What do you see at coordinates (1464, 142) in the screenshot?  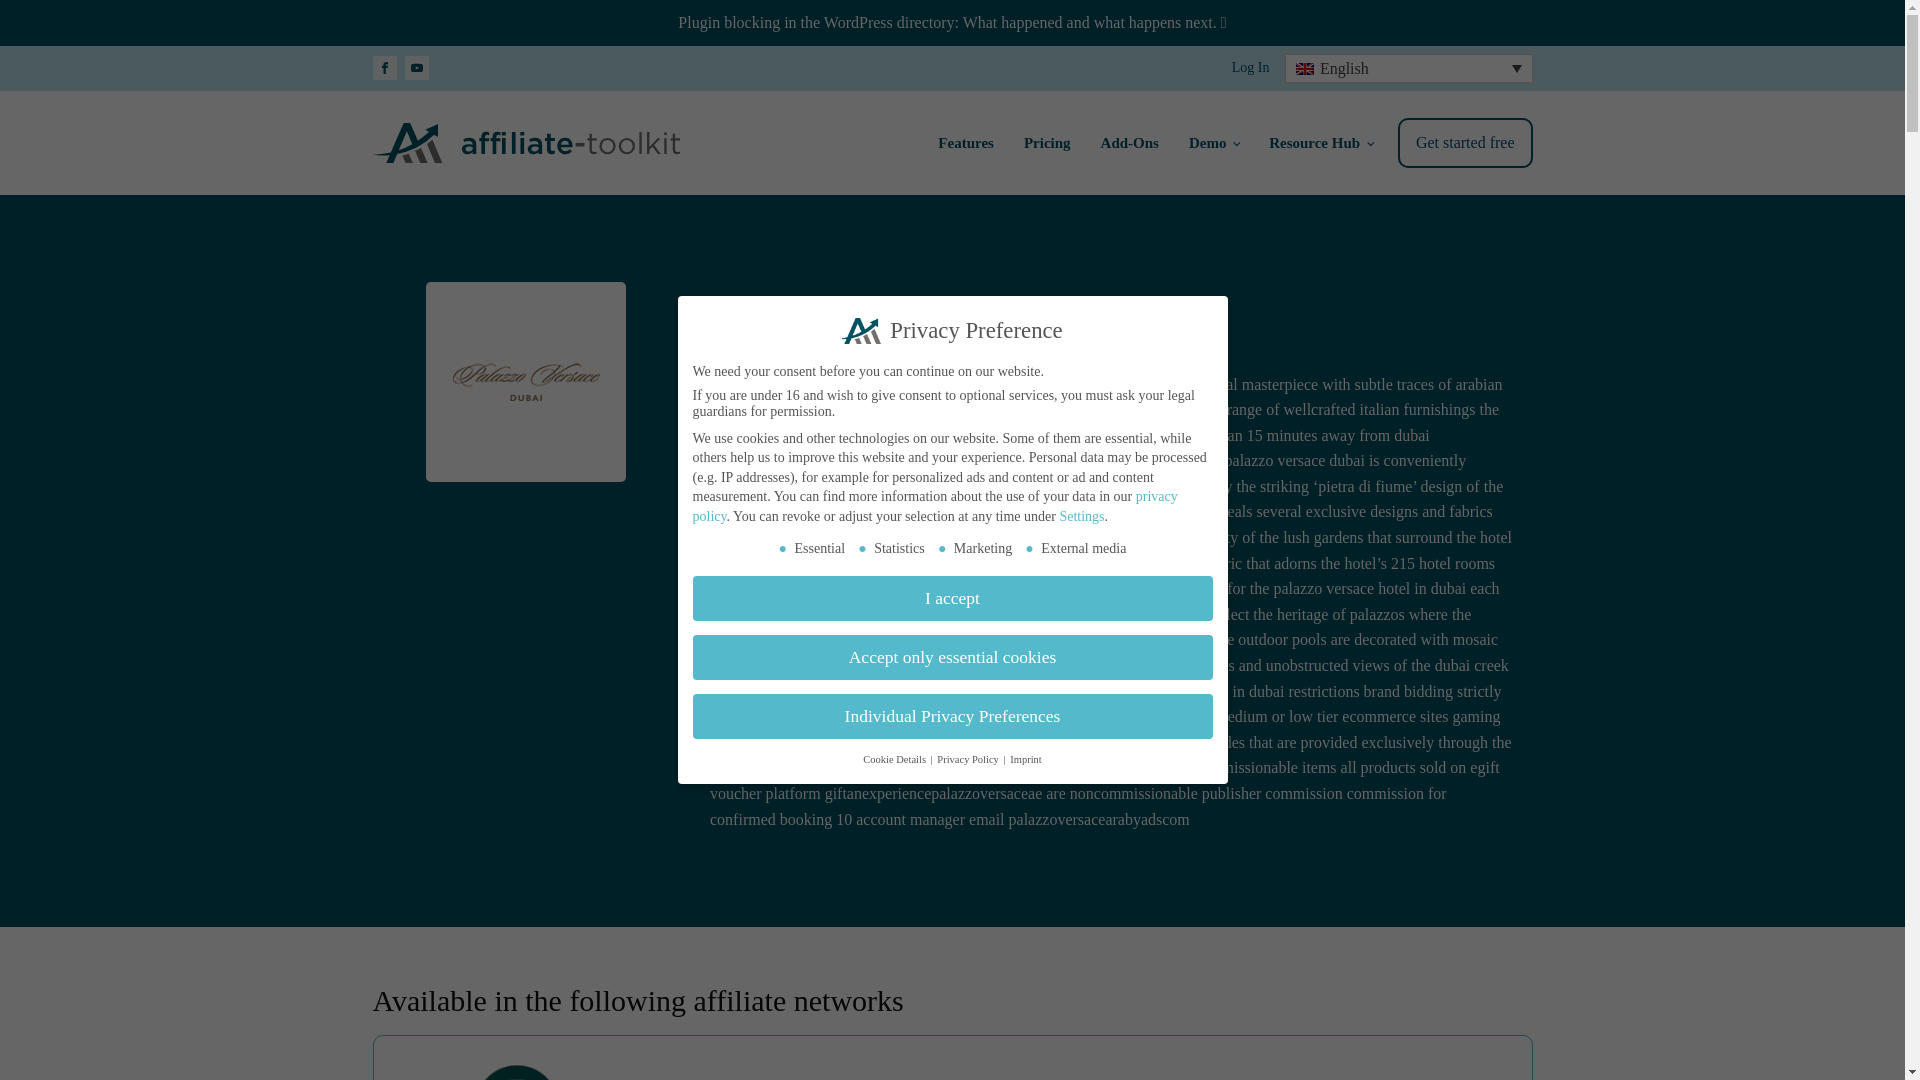 I see `Get started free` at bounding box center [1464, 142].